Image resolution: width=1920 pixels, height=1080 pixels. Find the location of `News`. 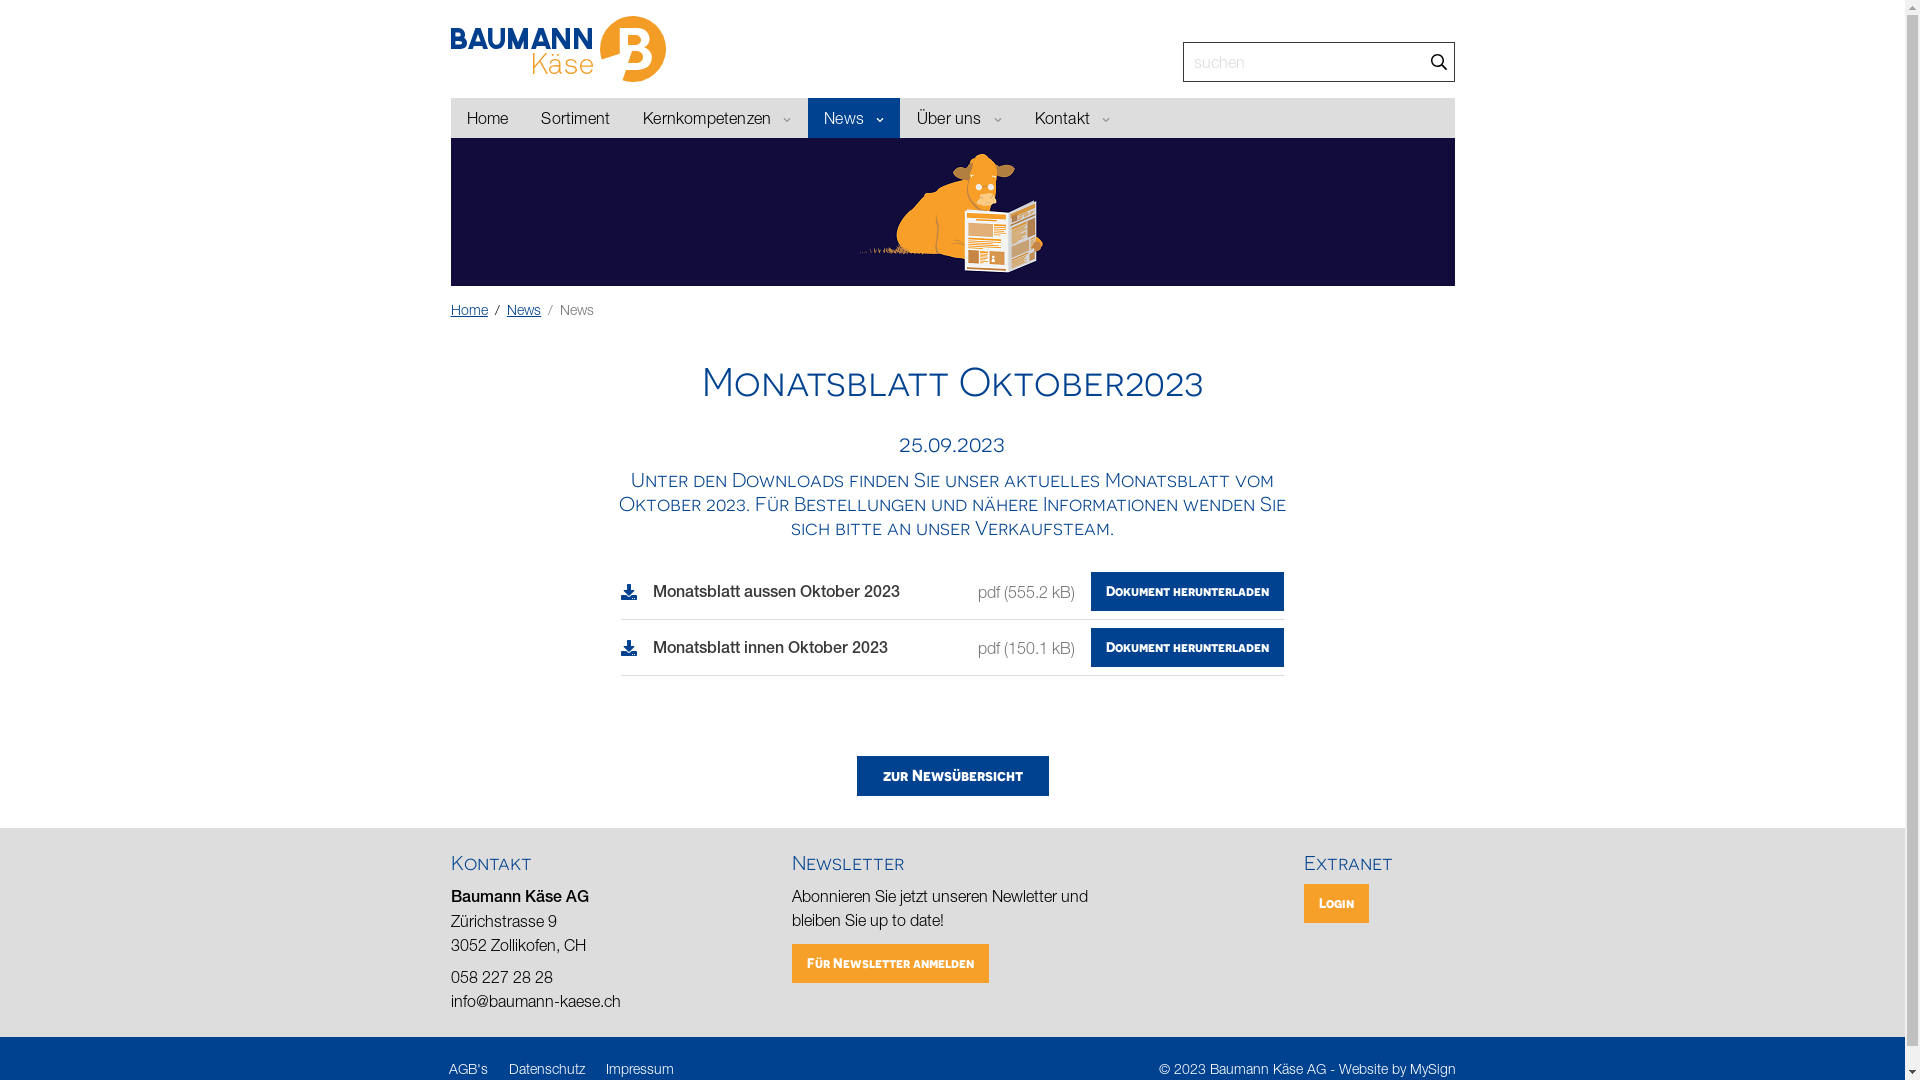

News is located at coordinates (854, 118).